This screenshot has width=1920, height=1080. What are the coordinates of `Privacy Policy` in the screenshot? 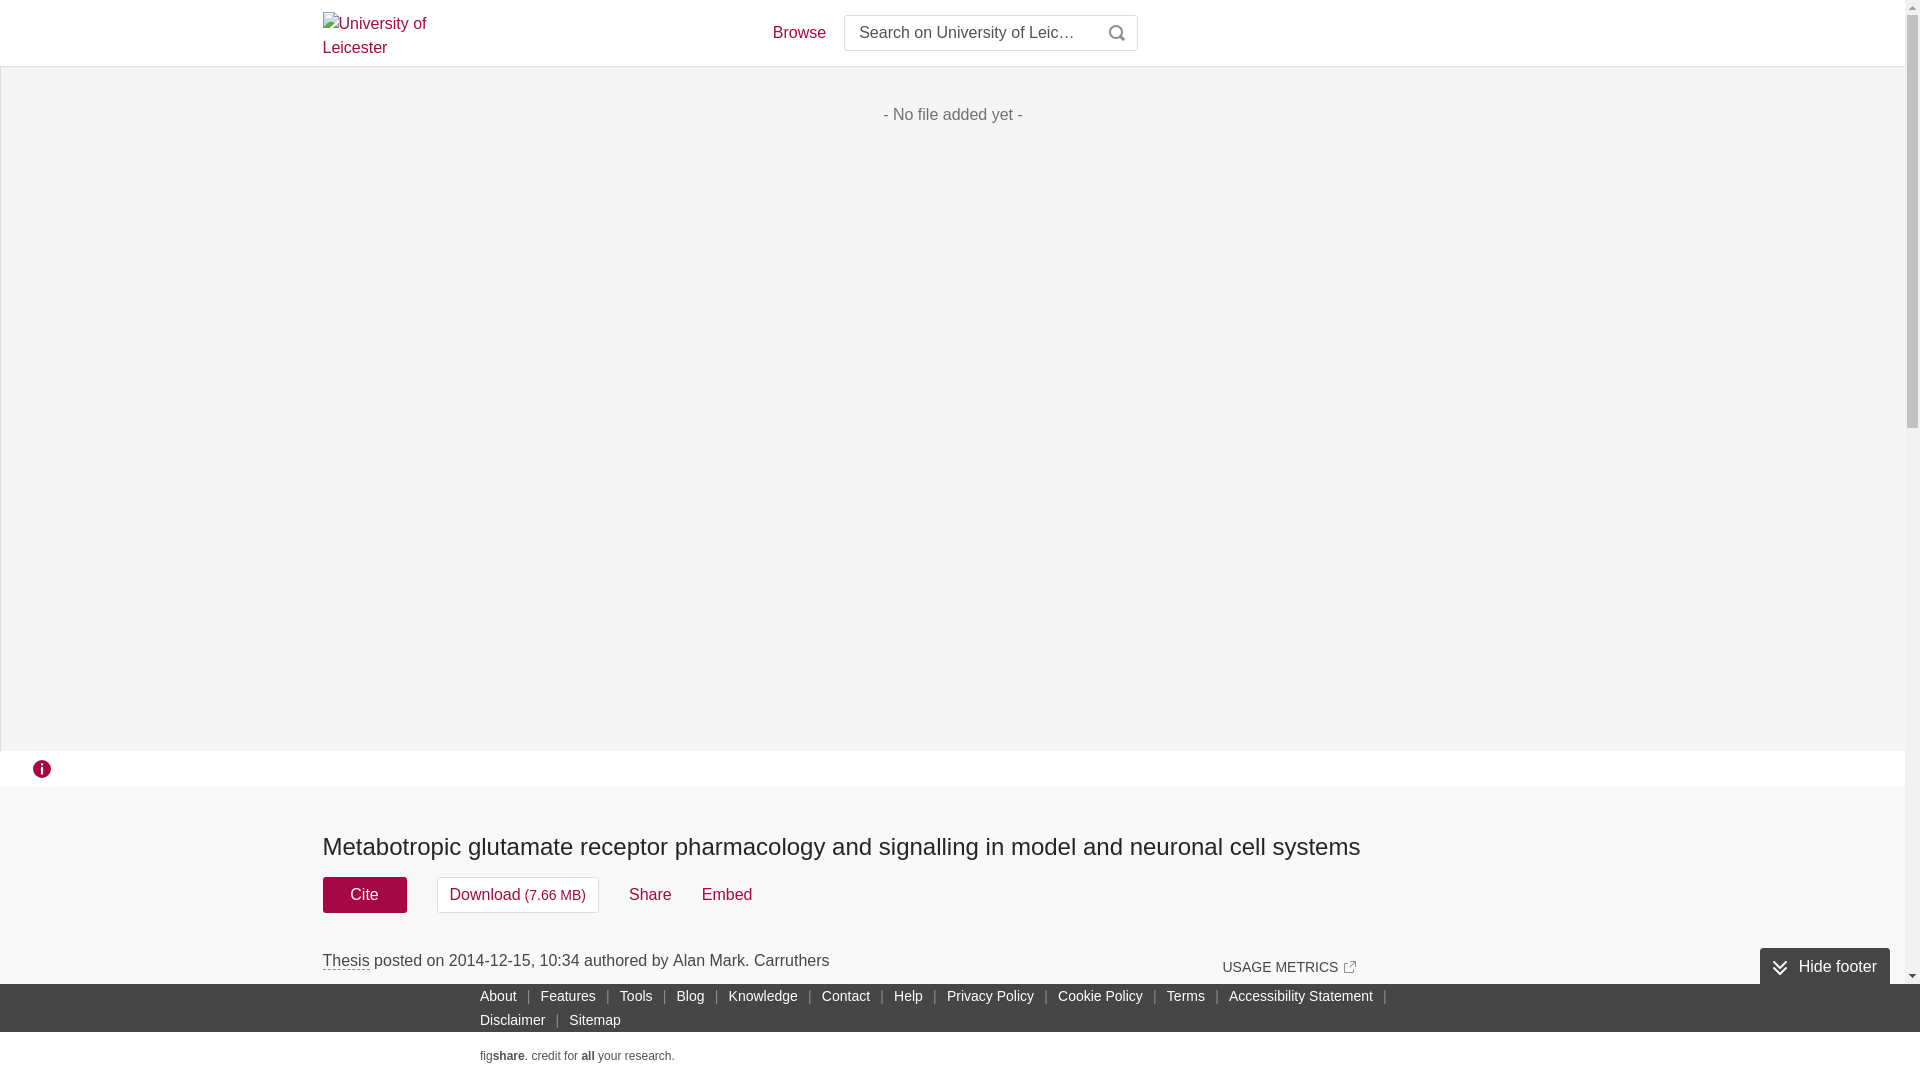 It's located at (990, 995).